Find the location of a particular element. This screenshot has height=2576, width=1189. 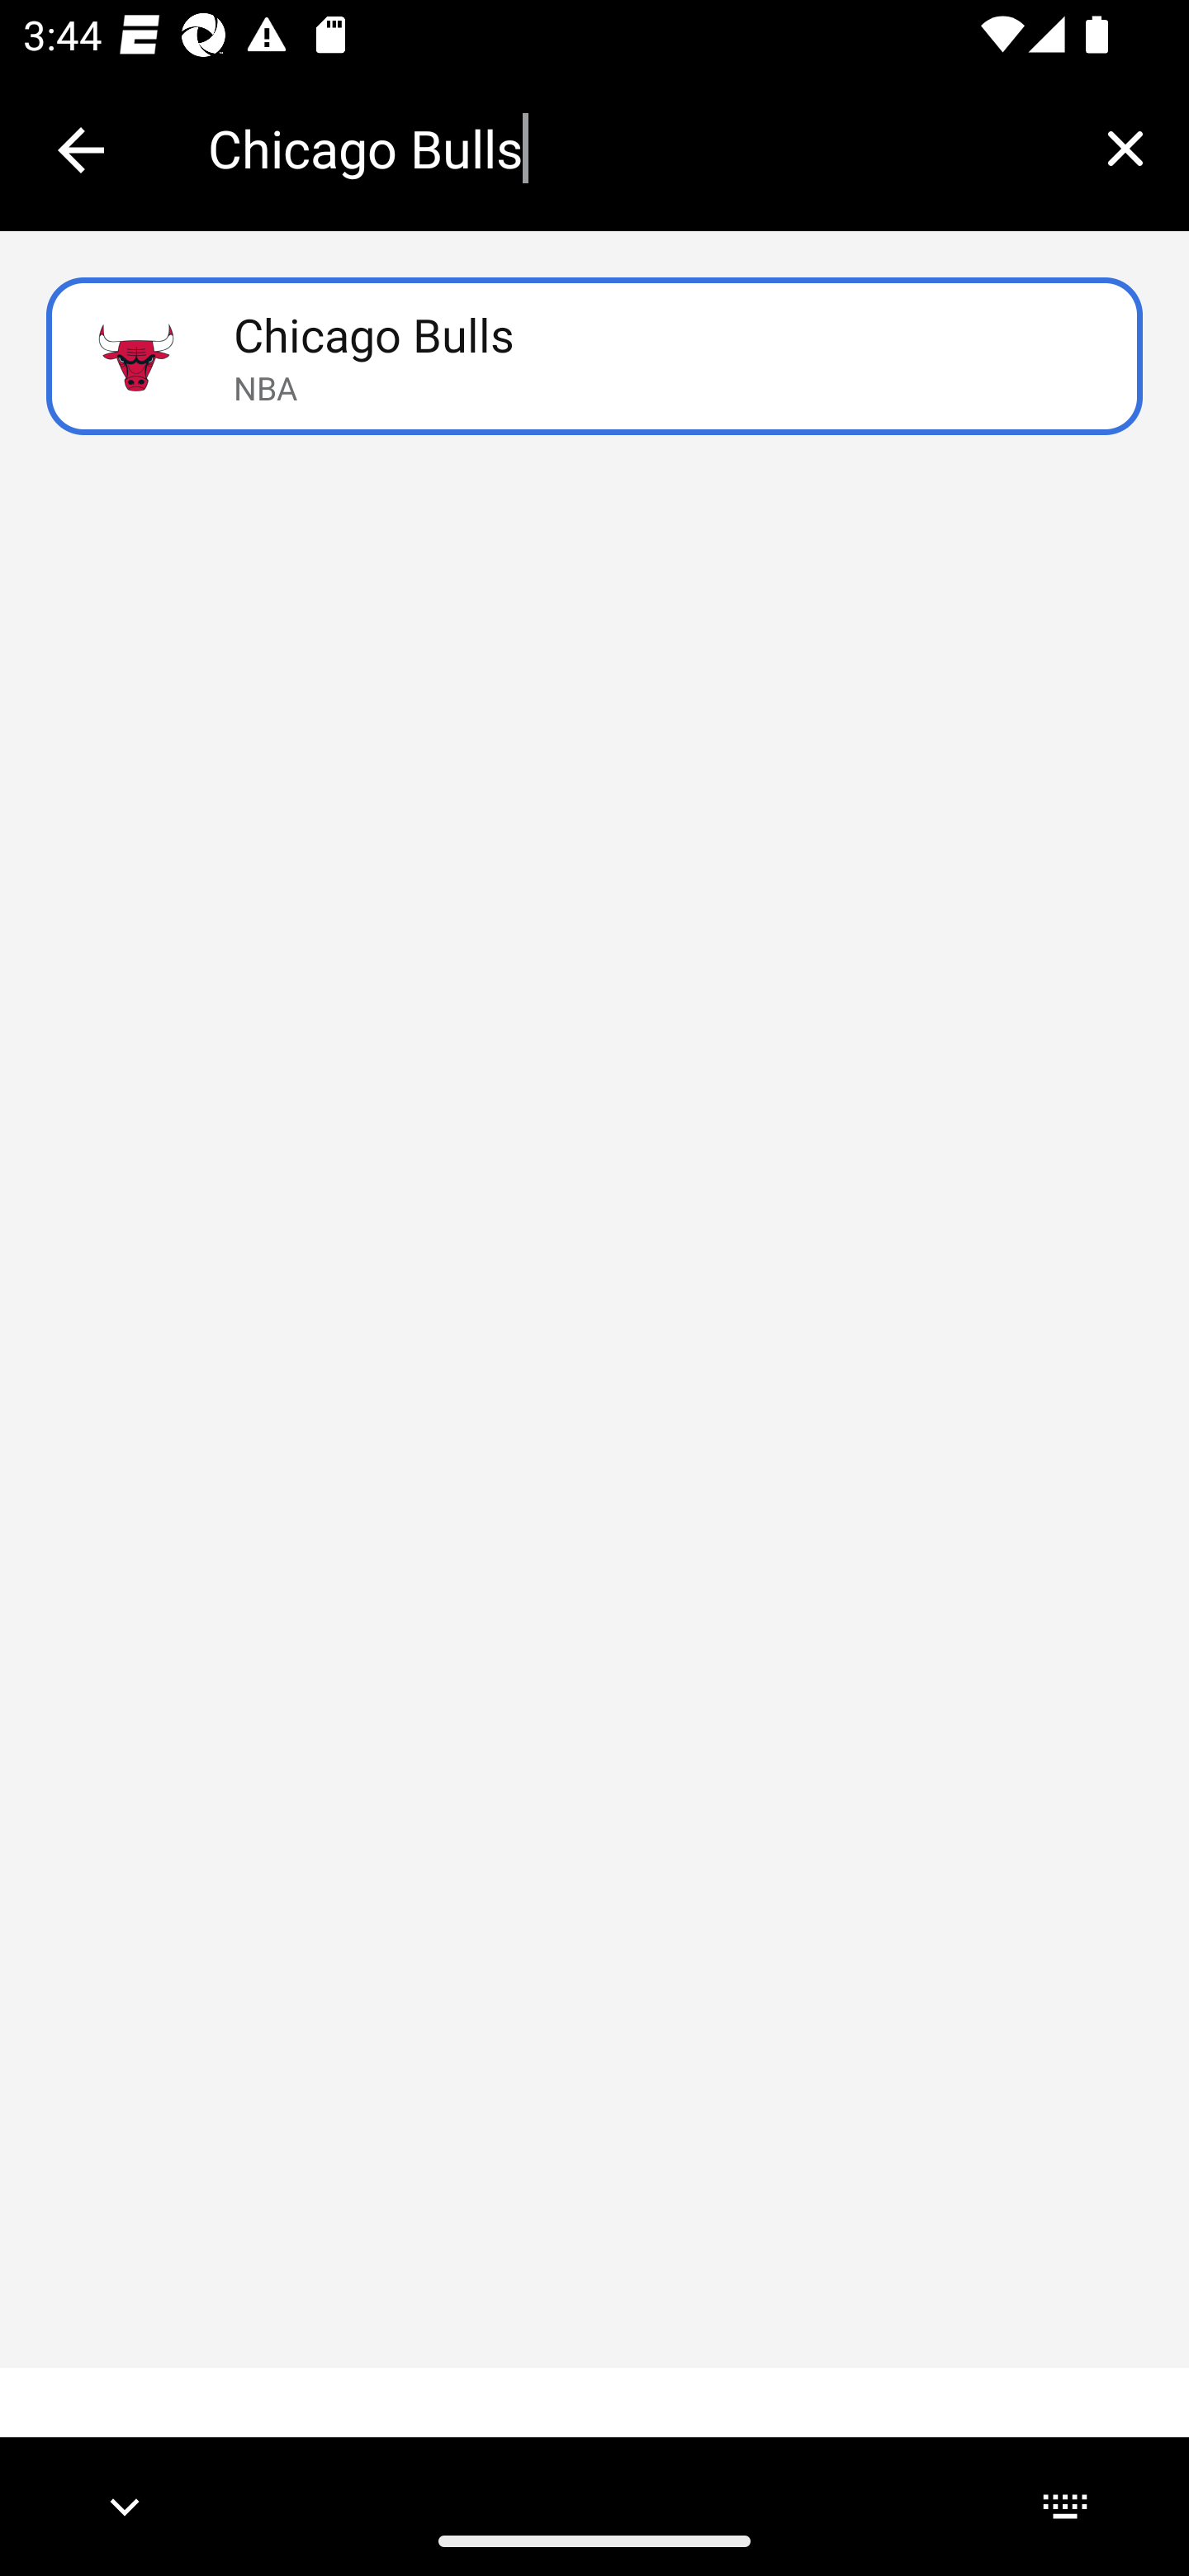

Clear query is located at coordinates (1125, 148).